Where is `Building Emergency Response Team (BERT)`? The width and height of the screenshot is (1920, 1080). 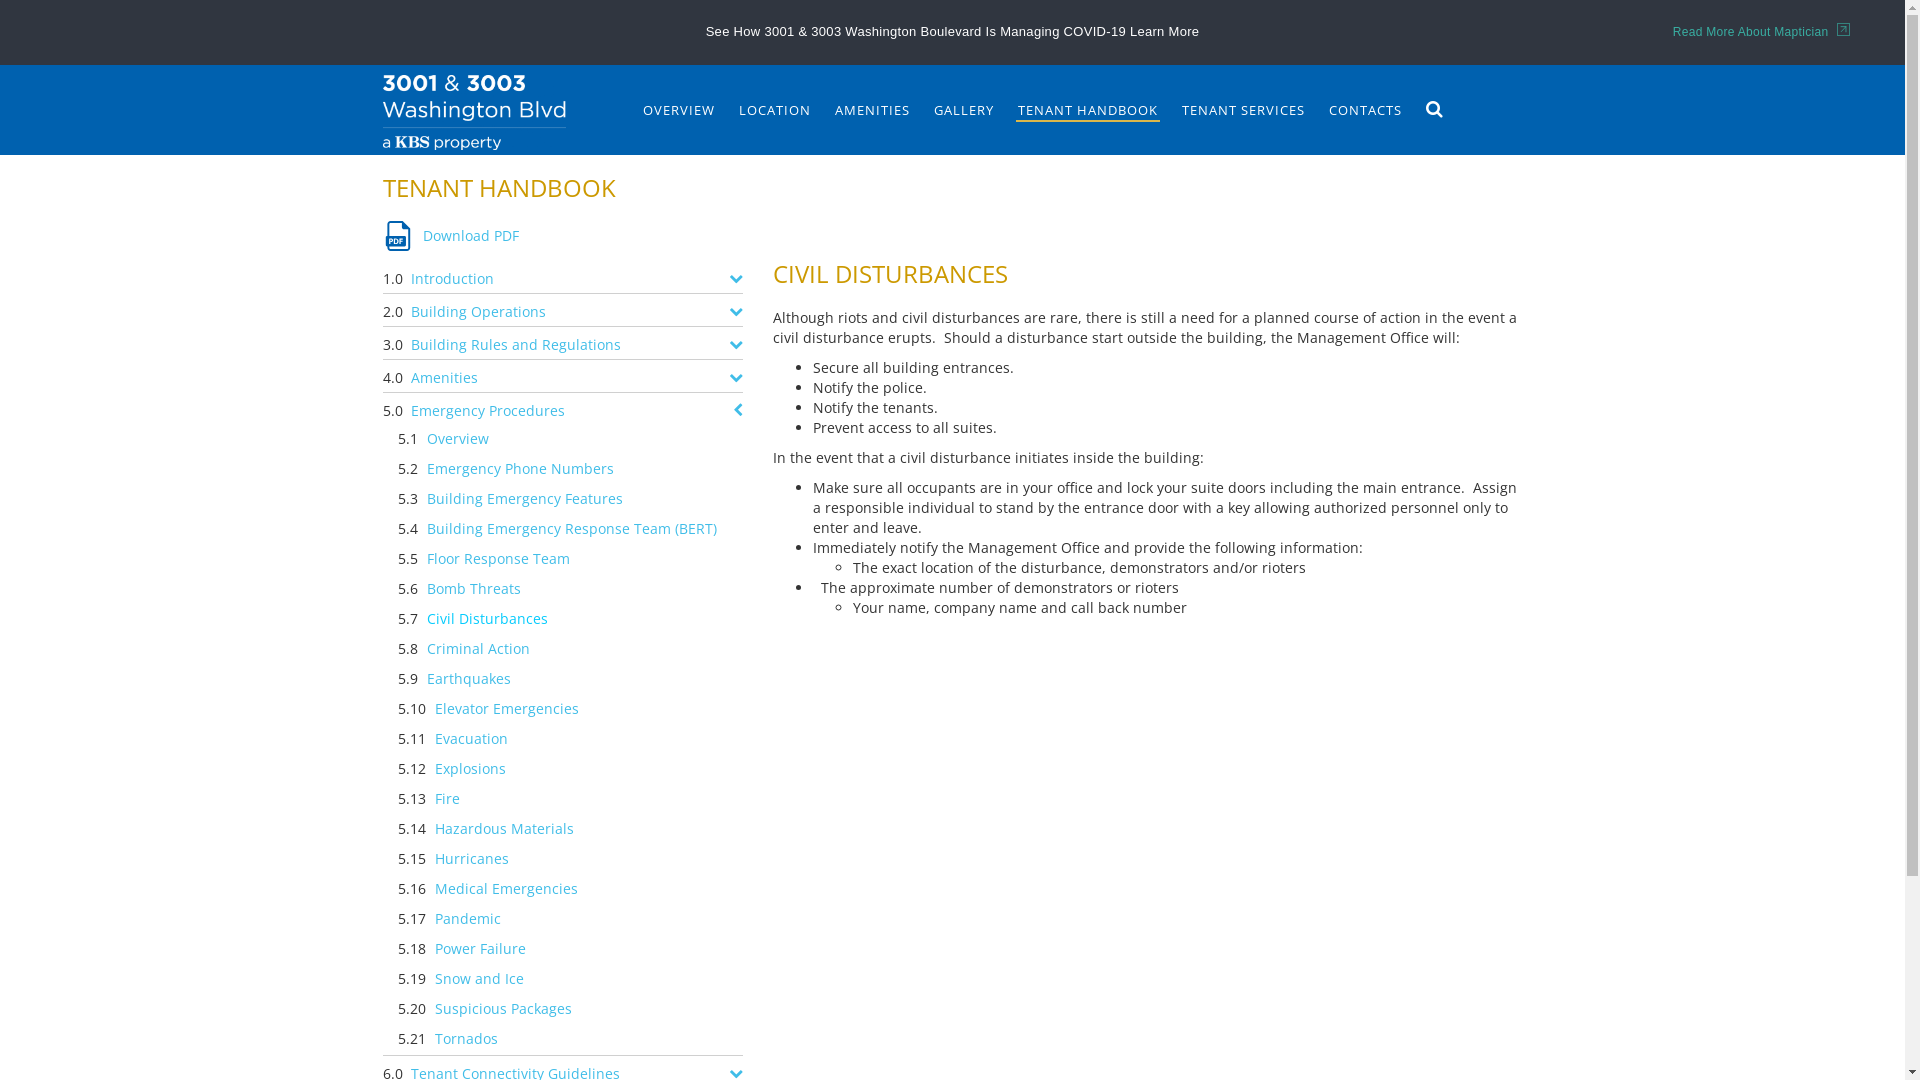 Building Emergency Response Team (BERT) is located at coordinates (577, 530).